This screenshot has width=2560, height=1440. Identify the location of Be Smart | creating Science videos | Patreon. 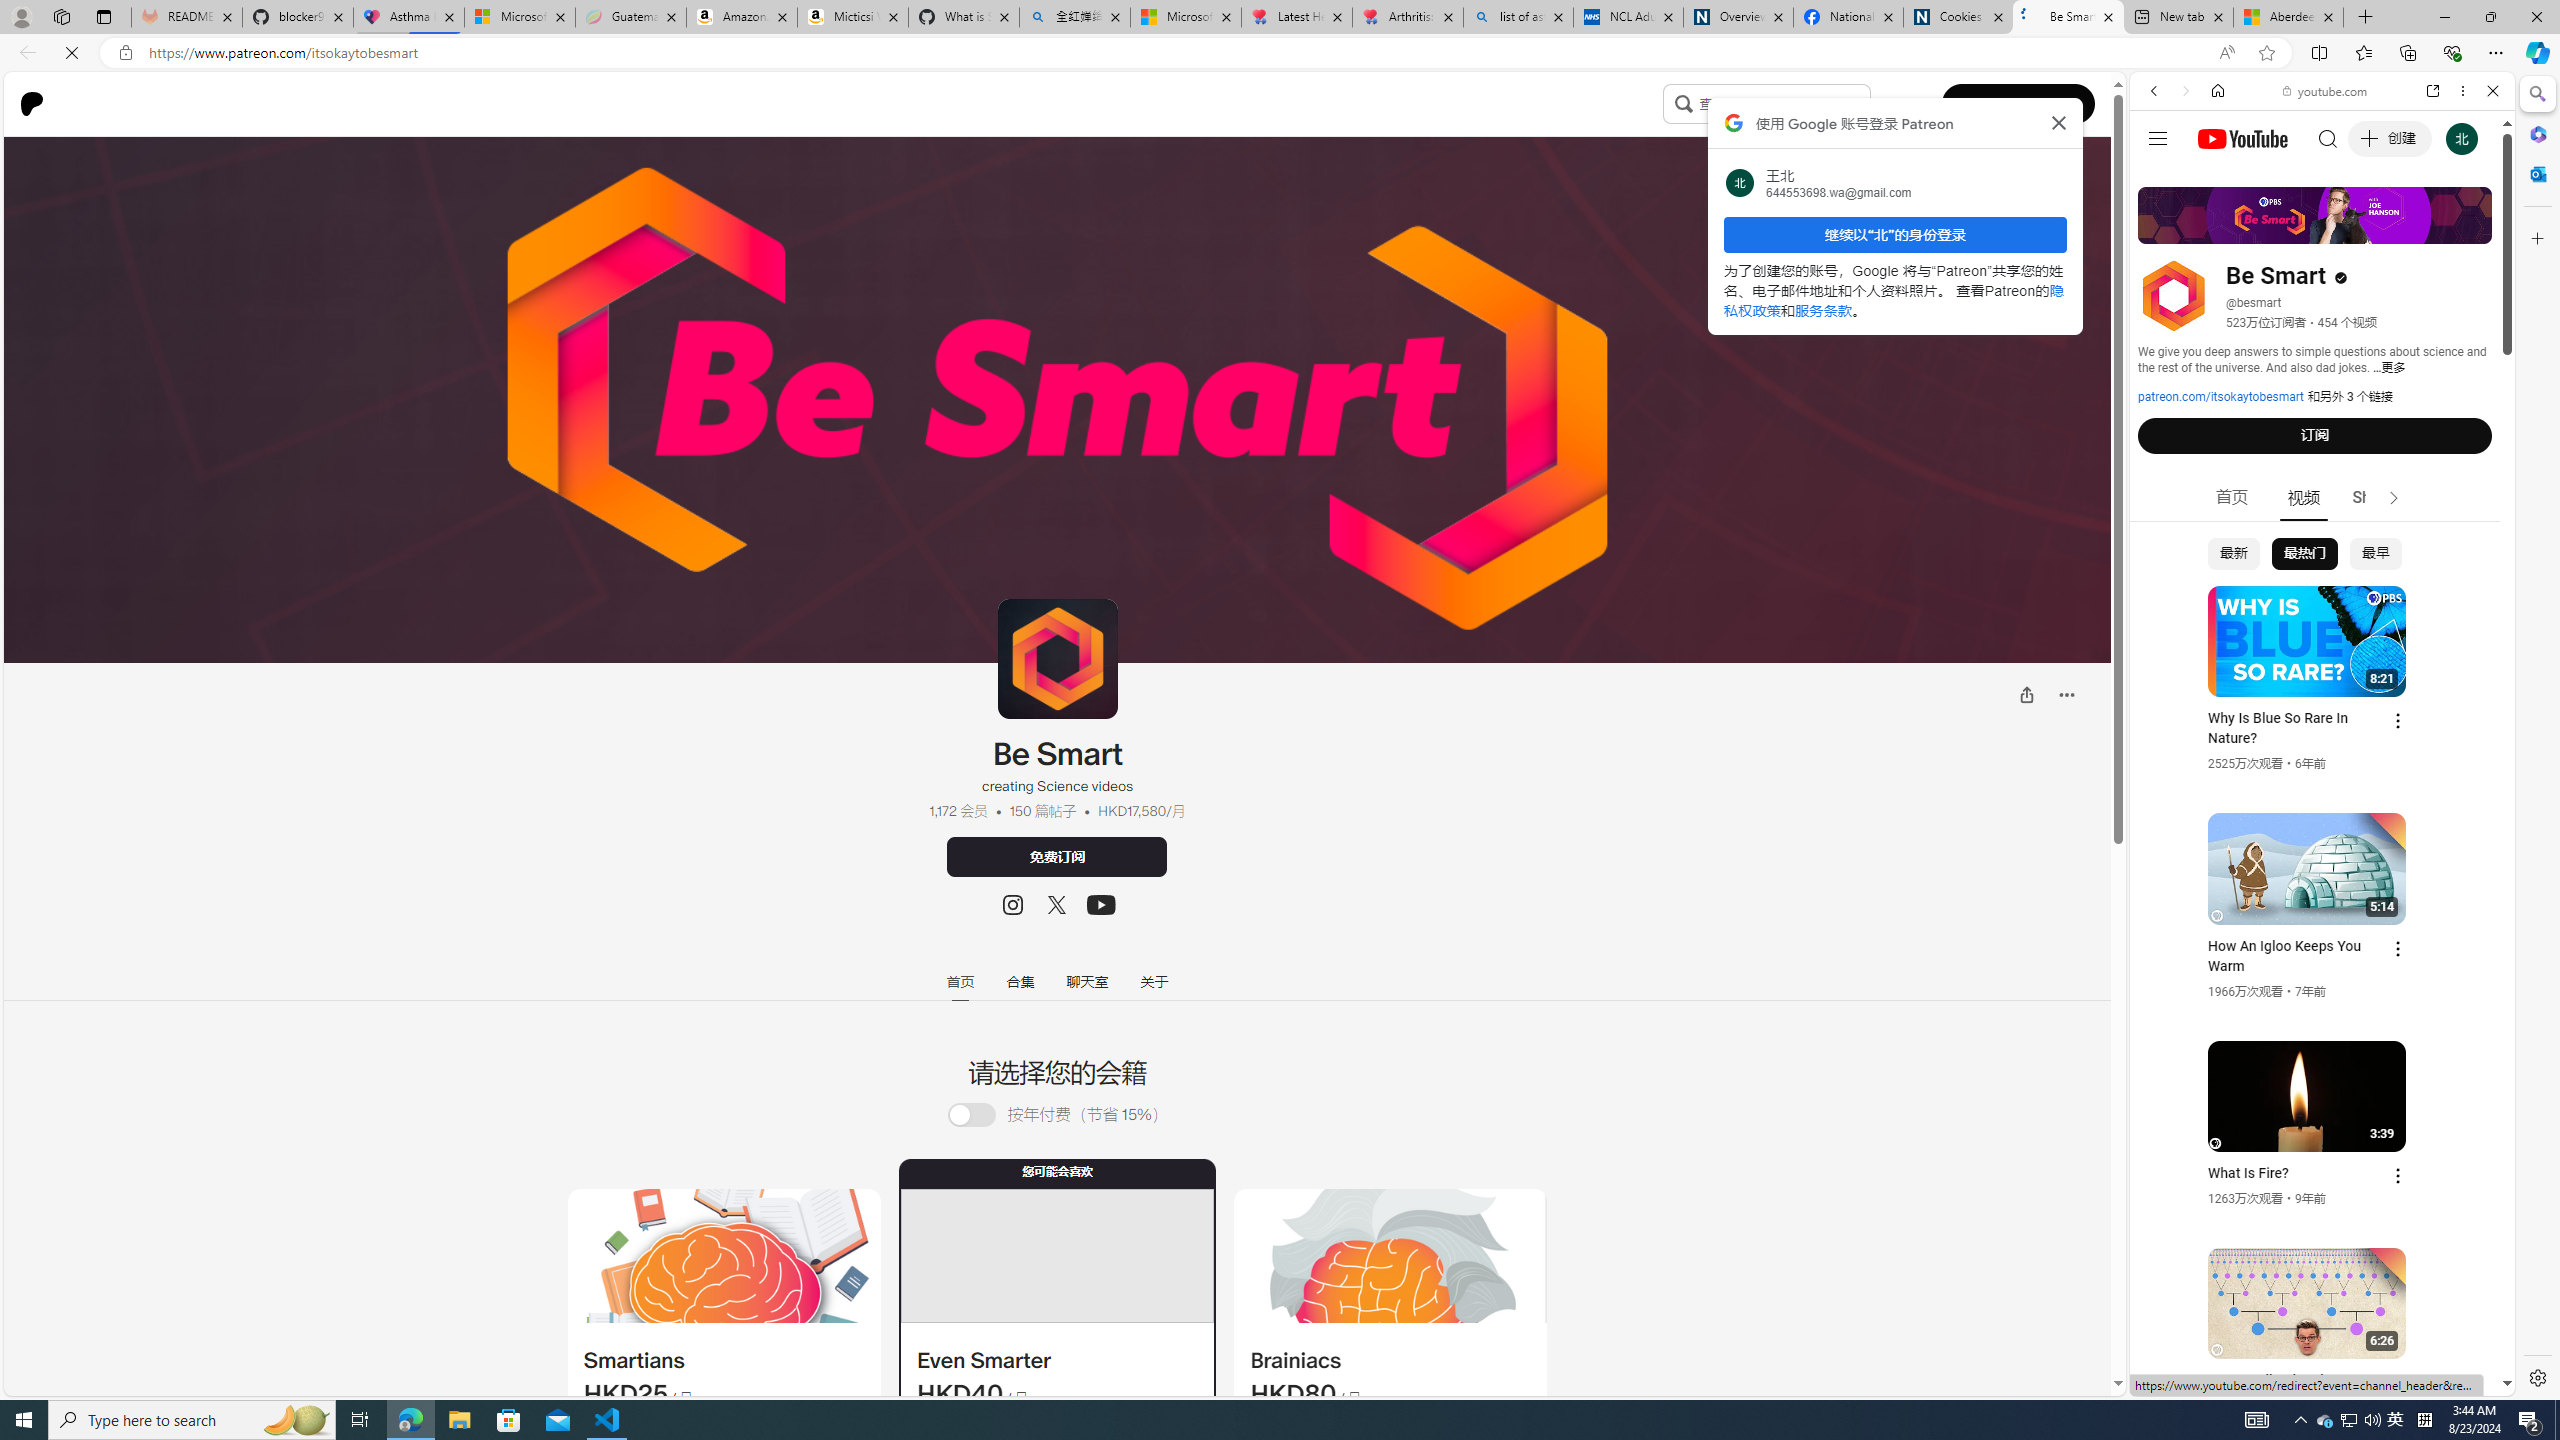
(2068, 17).